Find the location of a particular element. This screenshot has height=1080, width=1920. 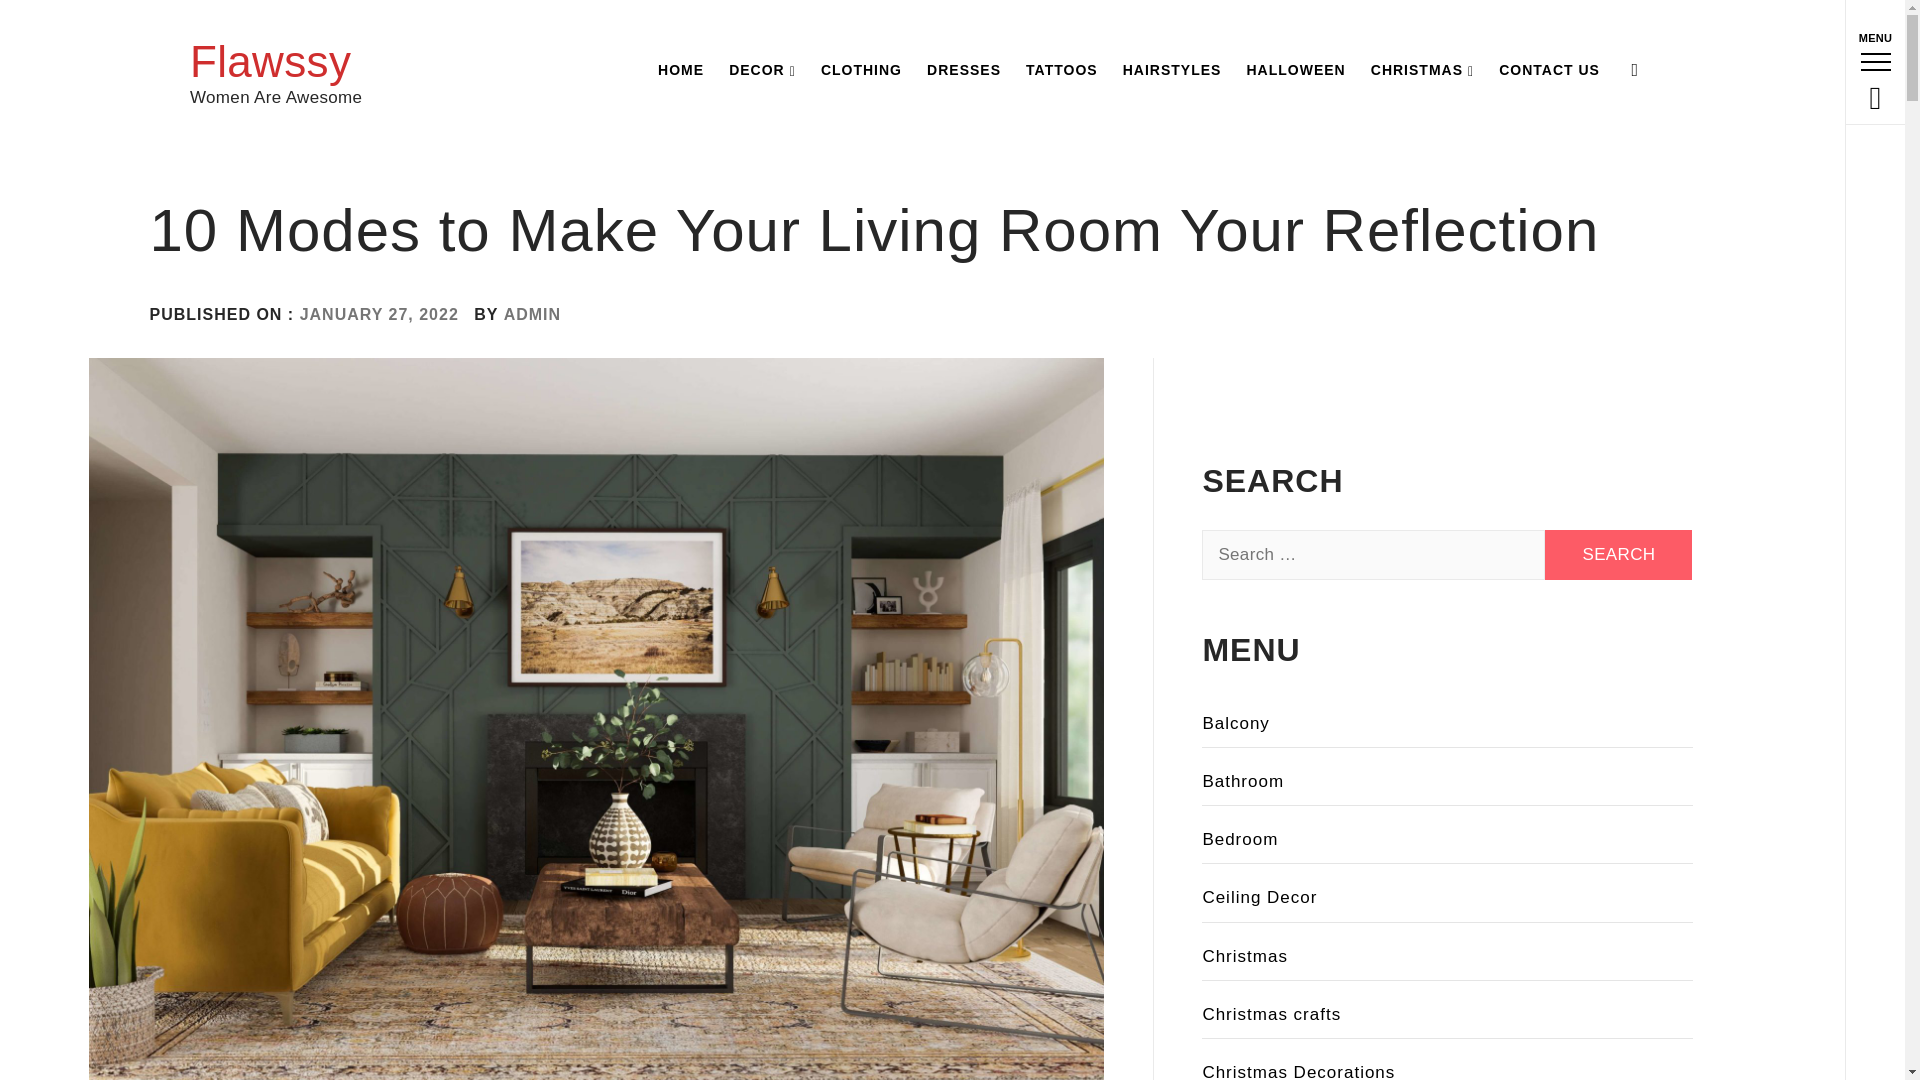

JANUARY 27, 2022 is located at coordinates (378, 314).